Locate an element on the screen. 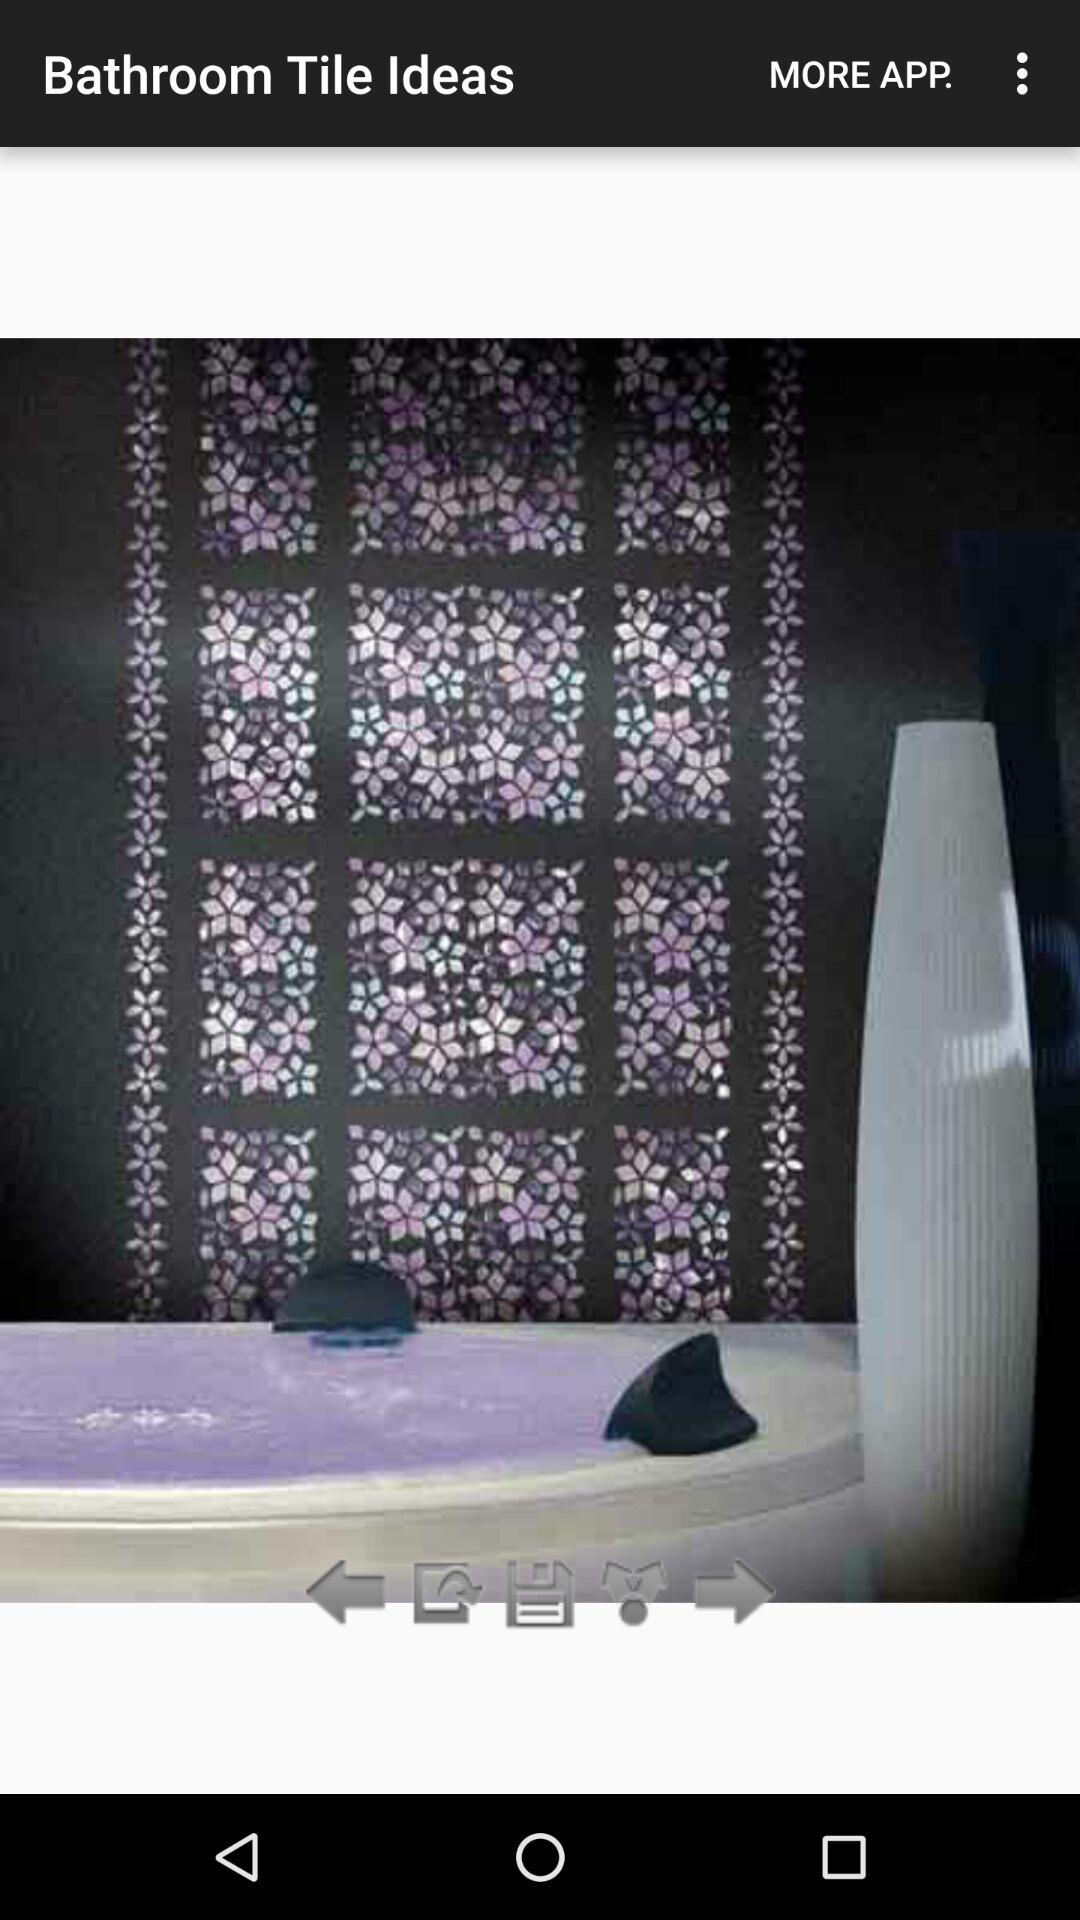 This screenshot has height=1920, width=1080. go back is located at coordinates (350, 1594).